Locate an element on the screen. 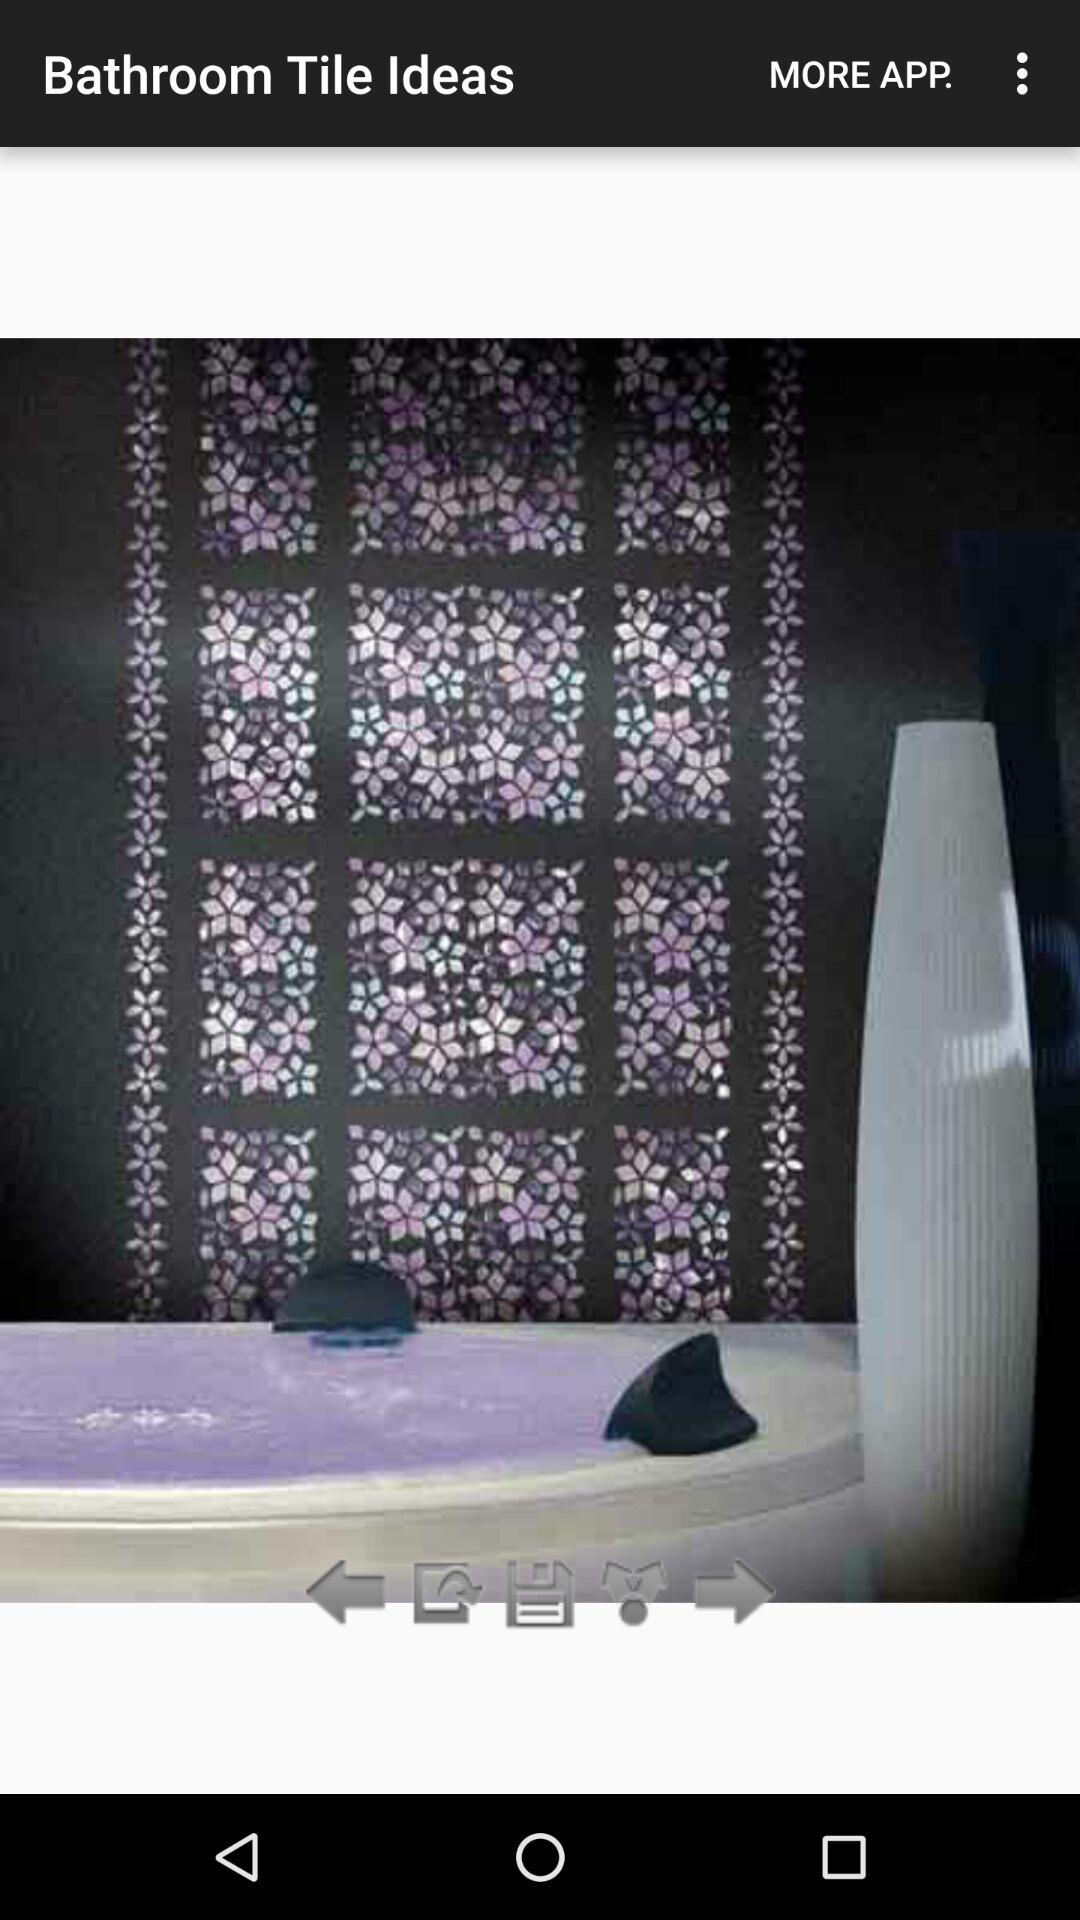 This screenshot has height=1920, width=1080. go back is located at coordinates (350, 1594).